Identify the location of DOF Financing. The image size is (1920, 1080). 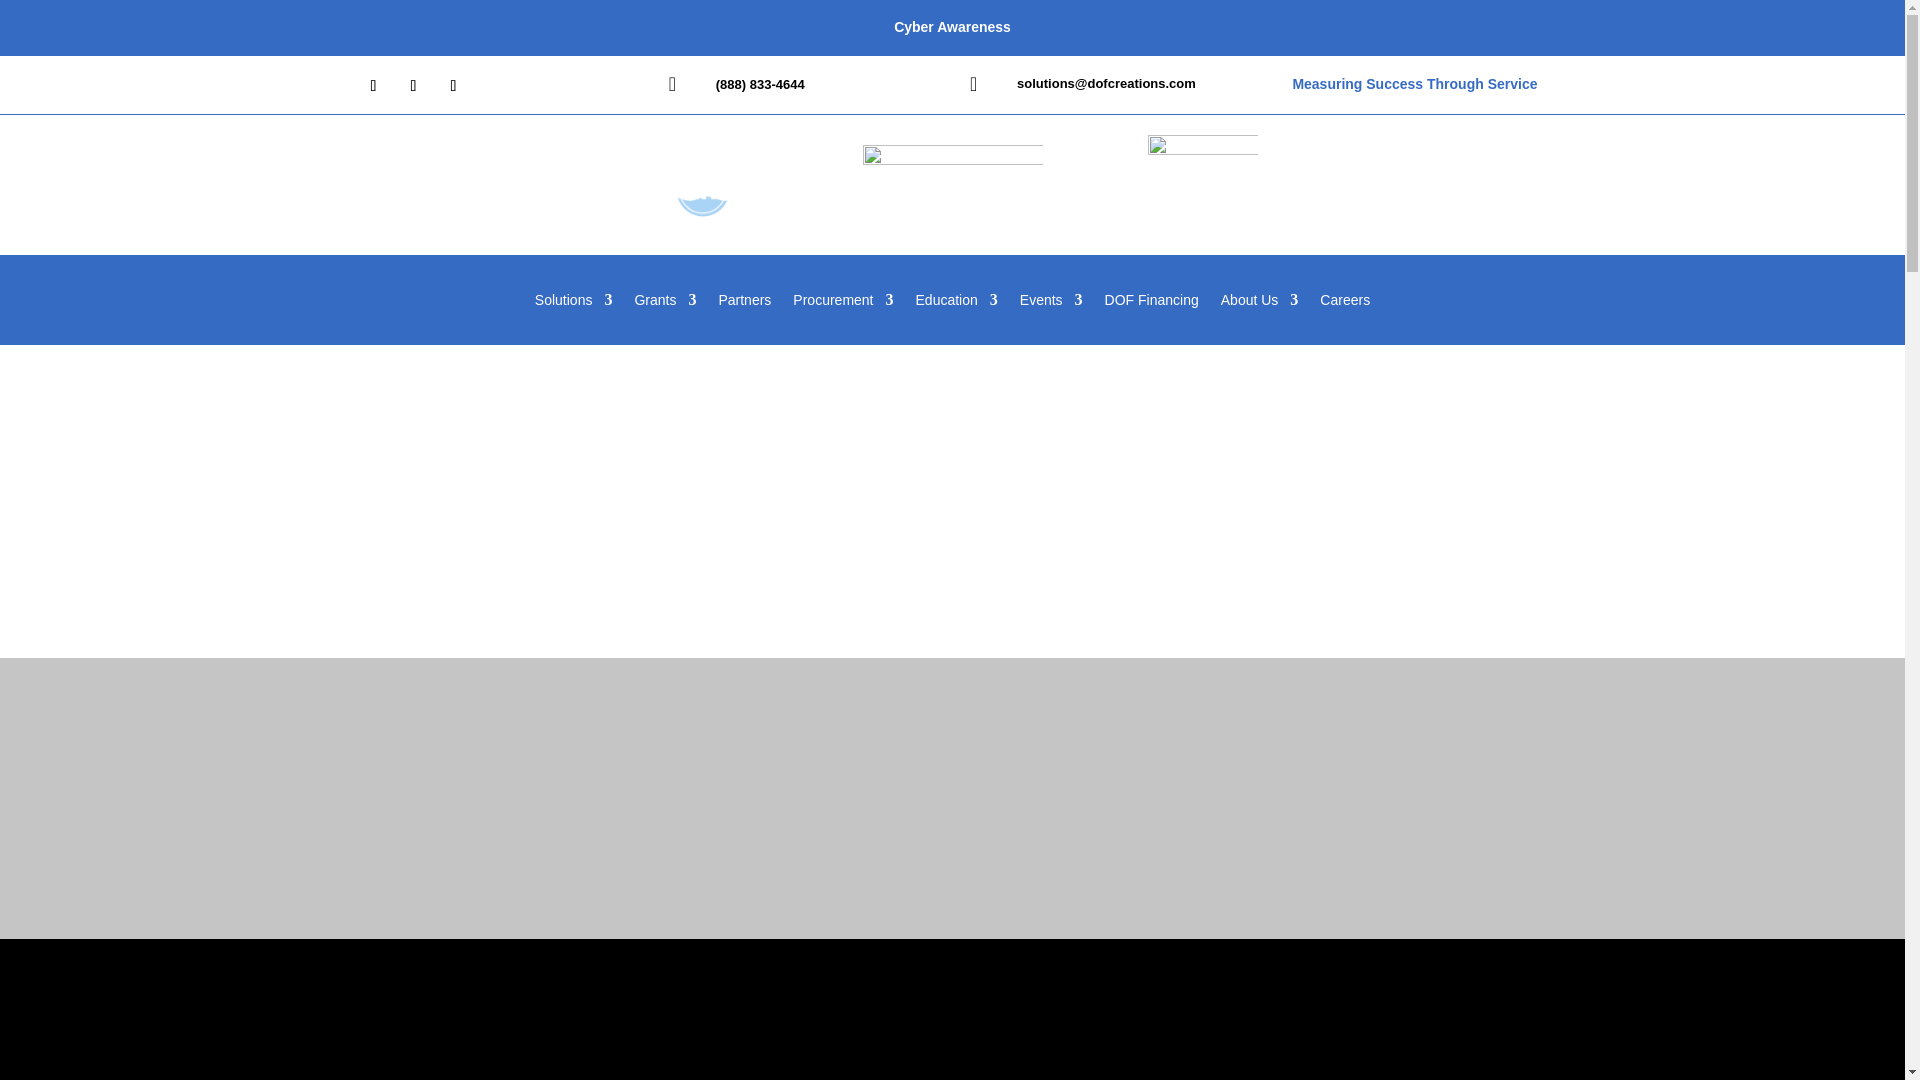
(1152, 304).